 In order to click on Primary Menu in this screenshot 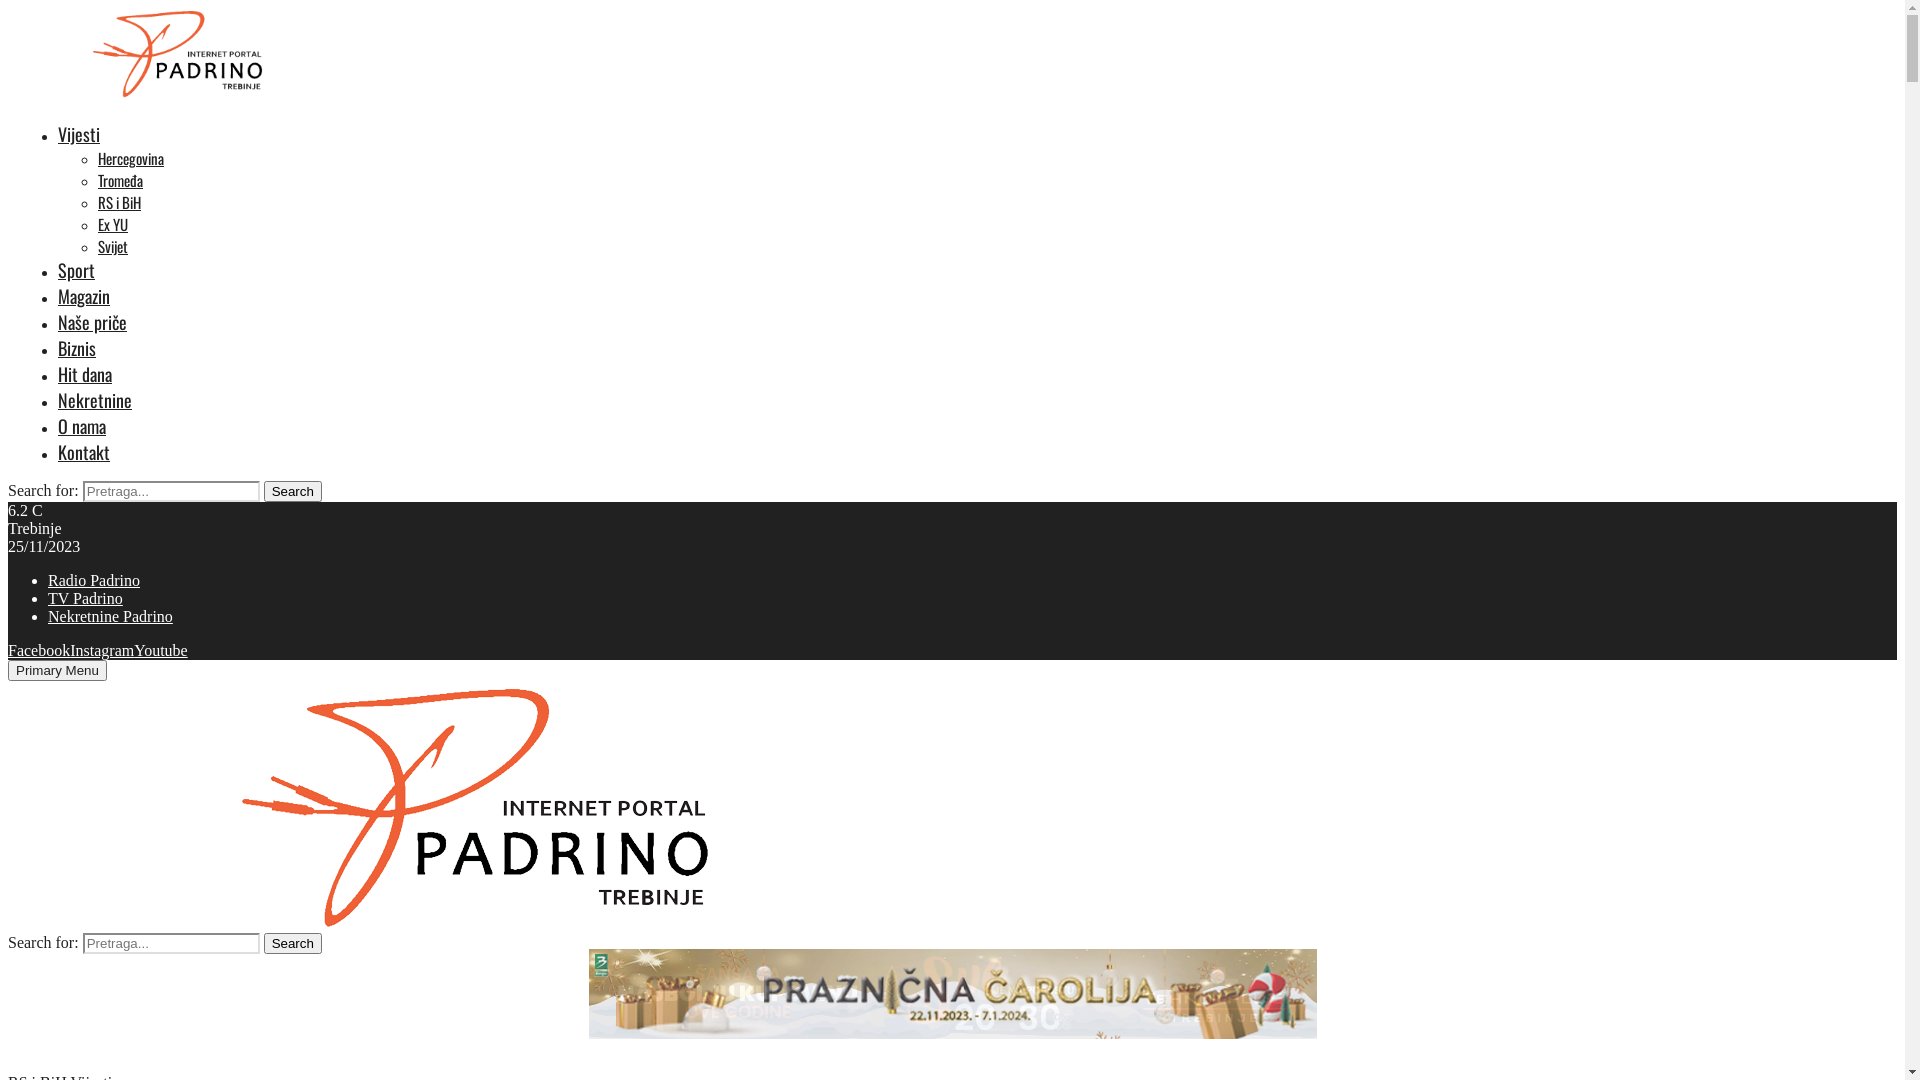, I will do `click(58, 670)`.